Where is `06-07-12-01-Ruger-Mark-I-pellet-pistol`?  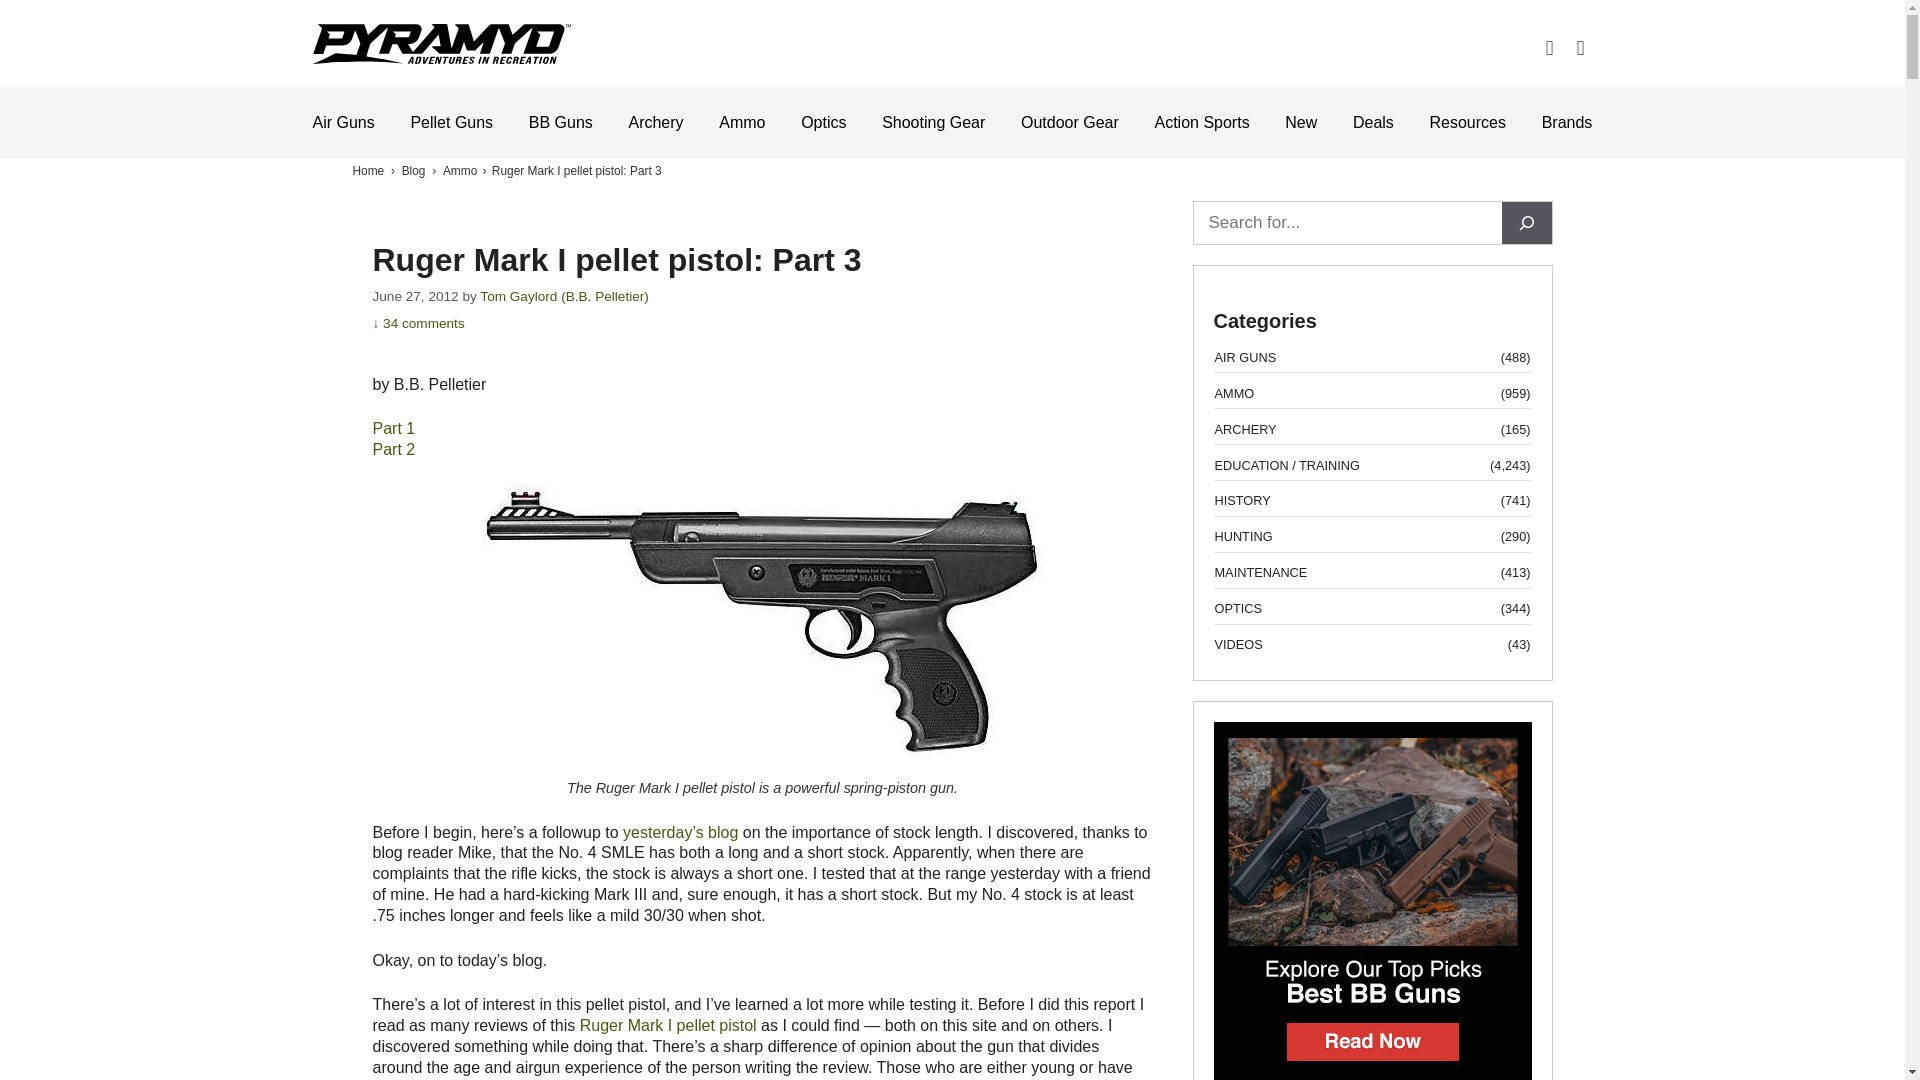
06-07-12-01-Ruger-Mark-I-pellet-pistol is located at coordinates (762, 620).